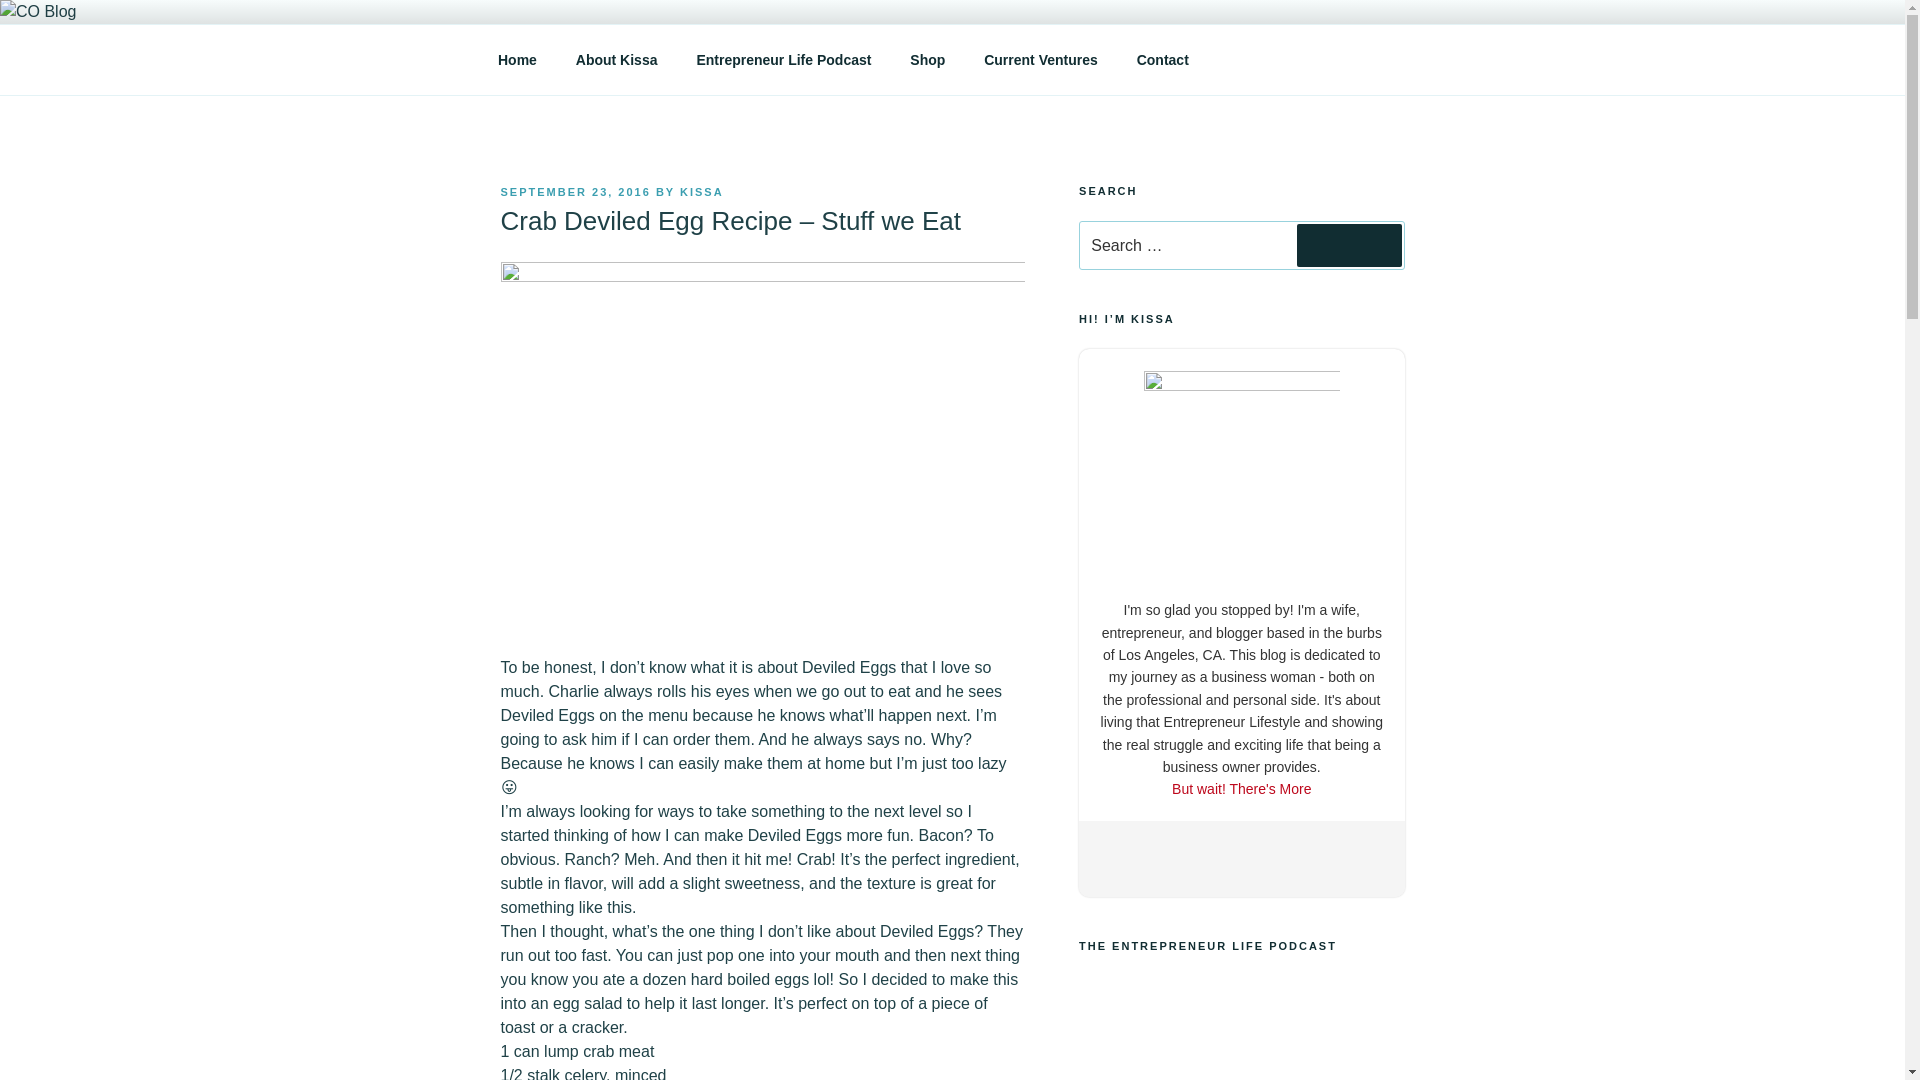  I want to click on KISSA, so click(701, 191).